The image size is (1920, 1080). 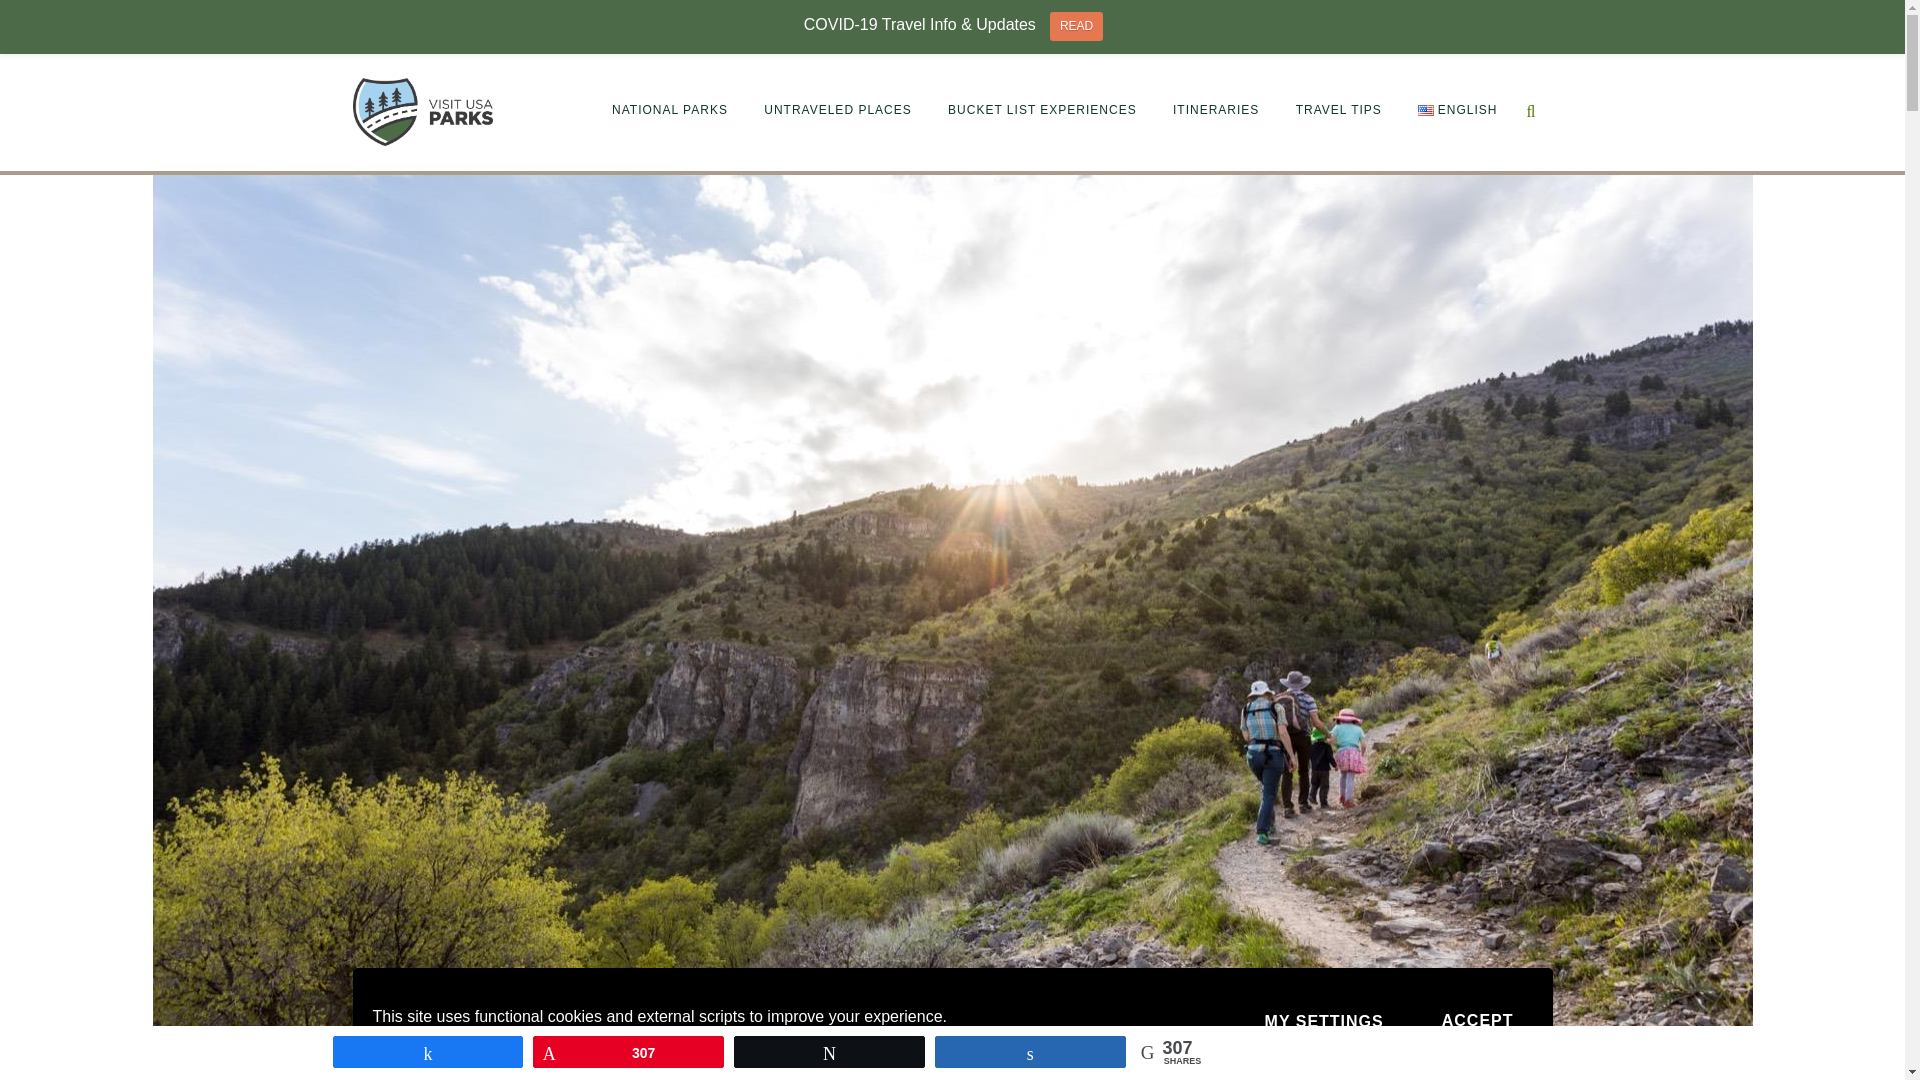 I want to click on ITINERARIES, so click(x=1216, y=110).